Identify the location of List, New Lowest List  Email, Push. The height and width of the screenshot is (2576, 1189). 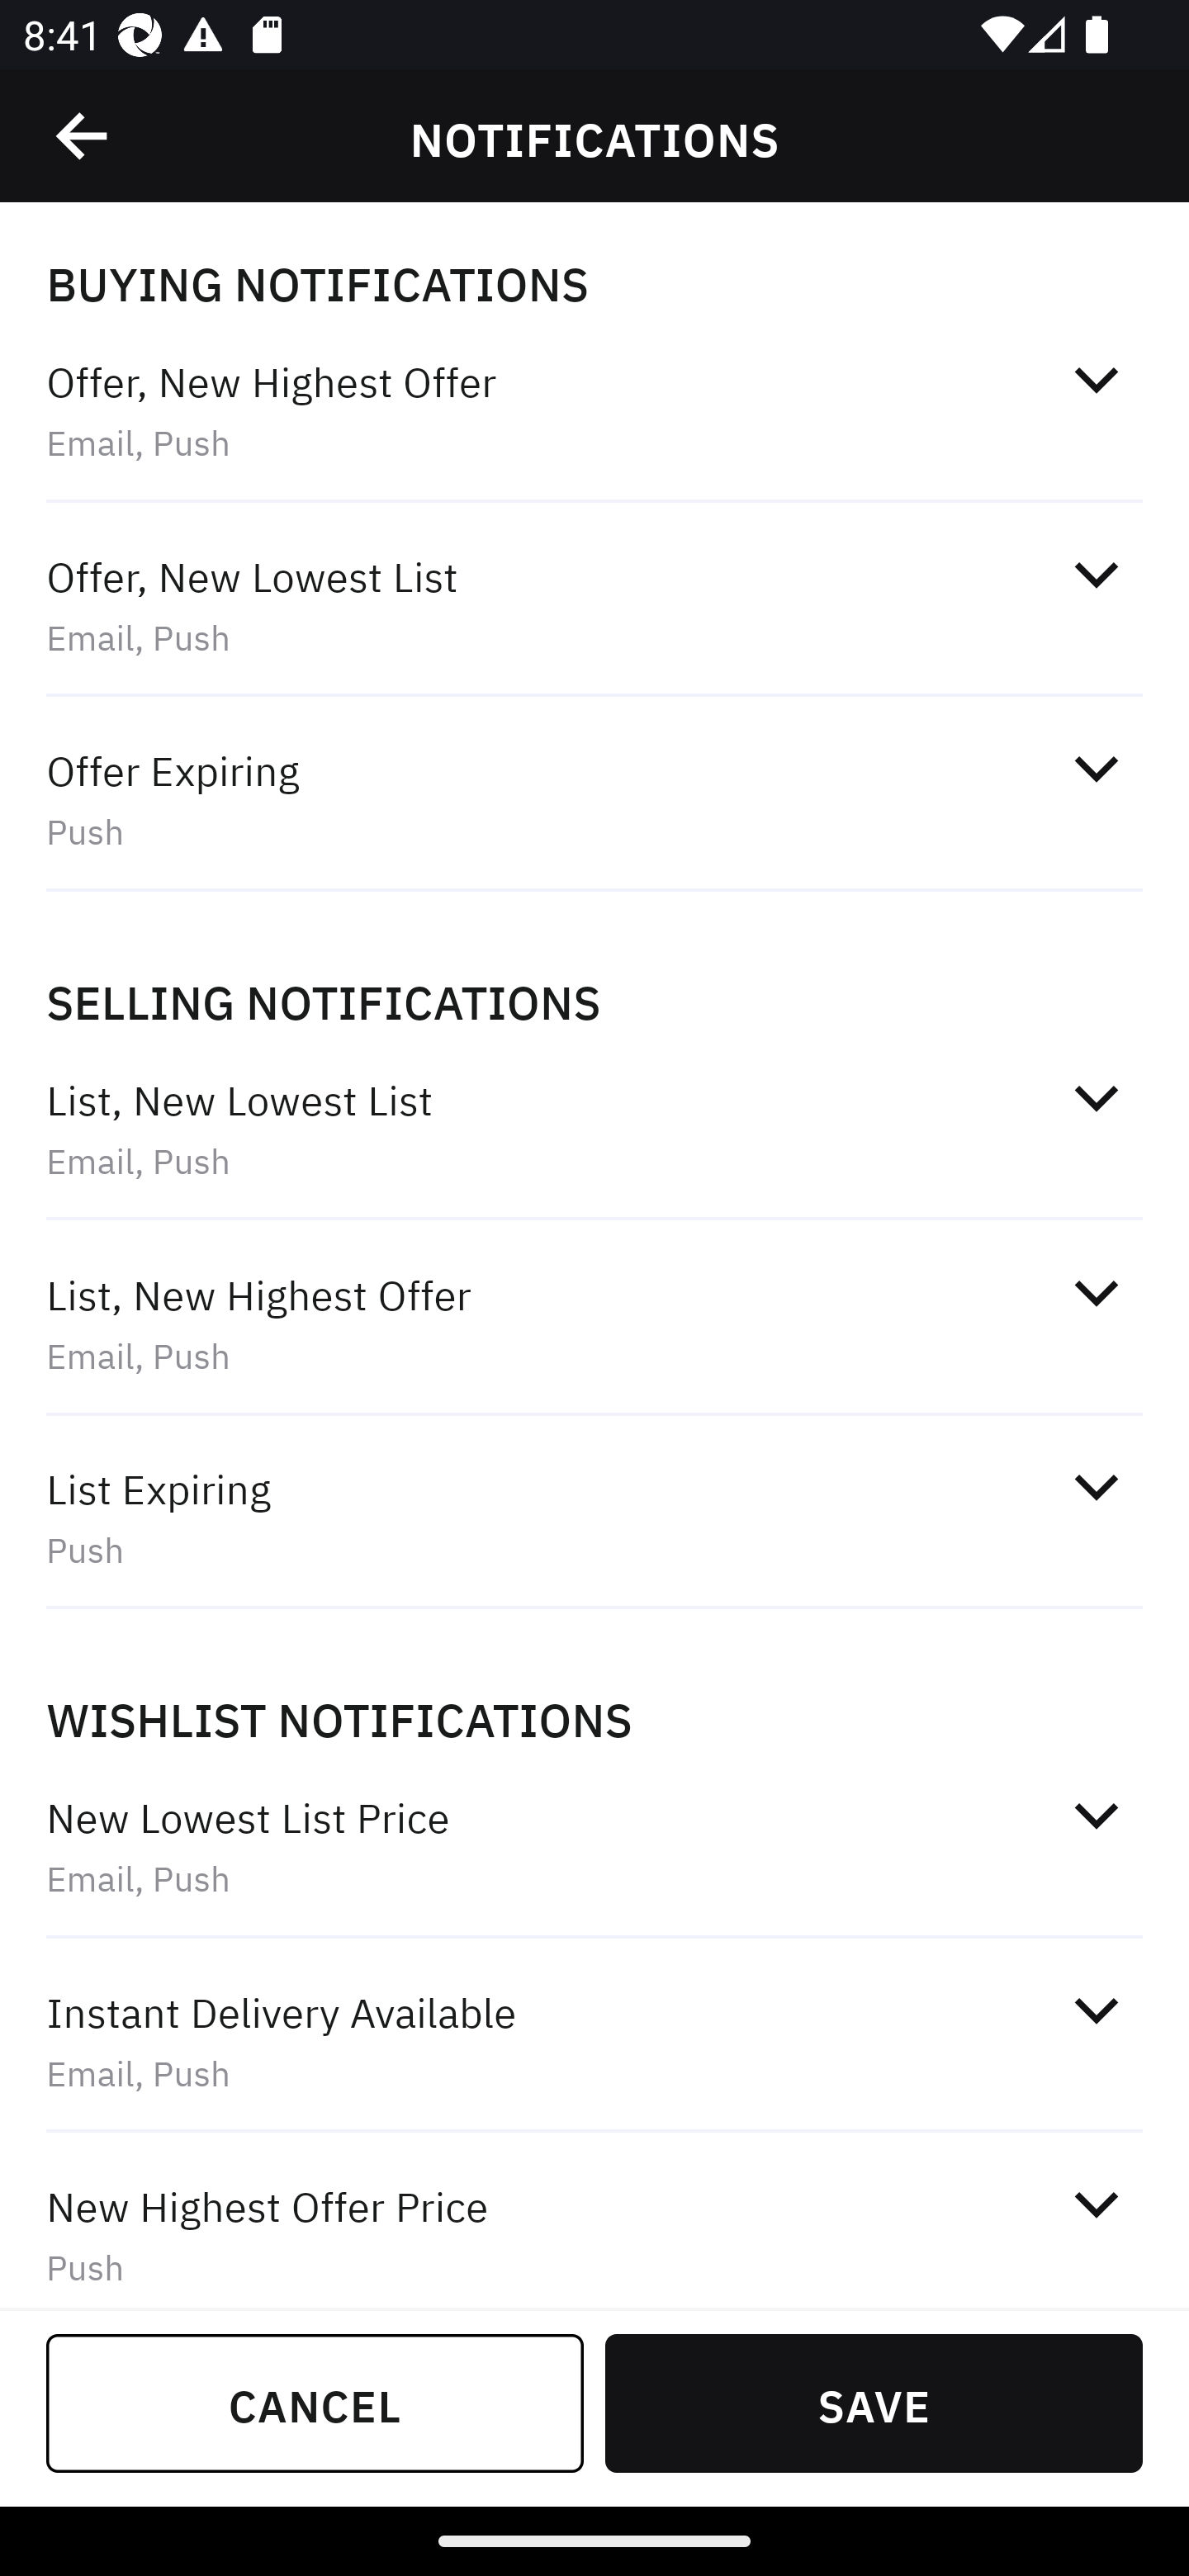
(594, 1129).